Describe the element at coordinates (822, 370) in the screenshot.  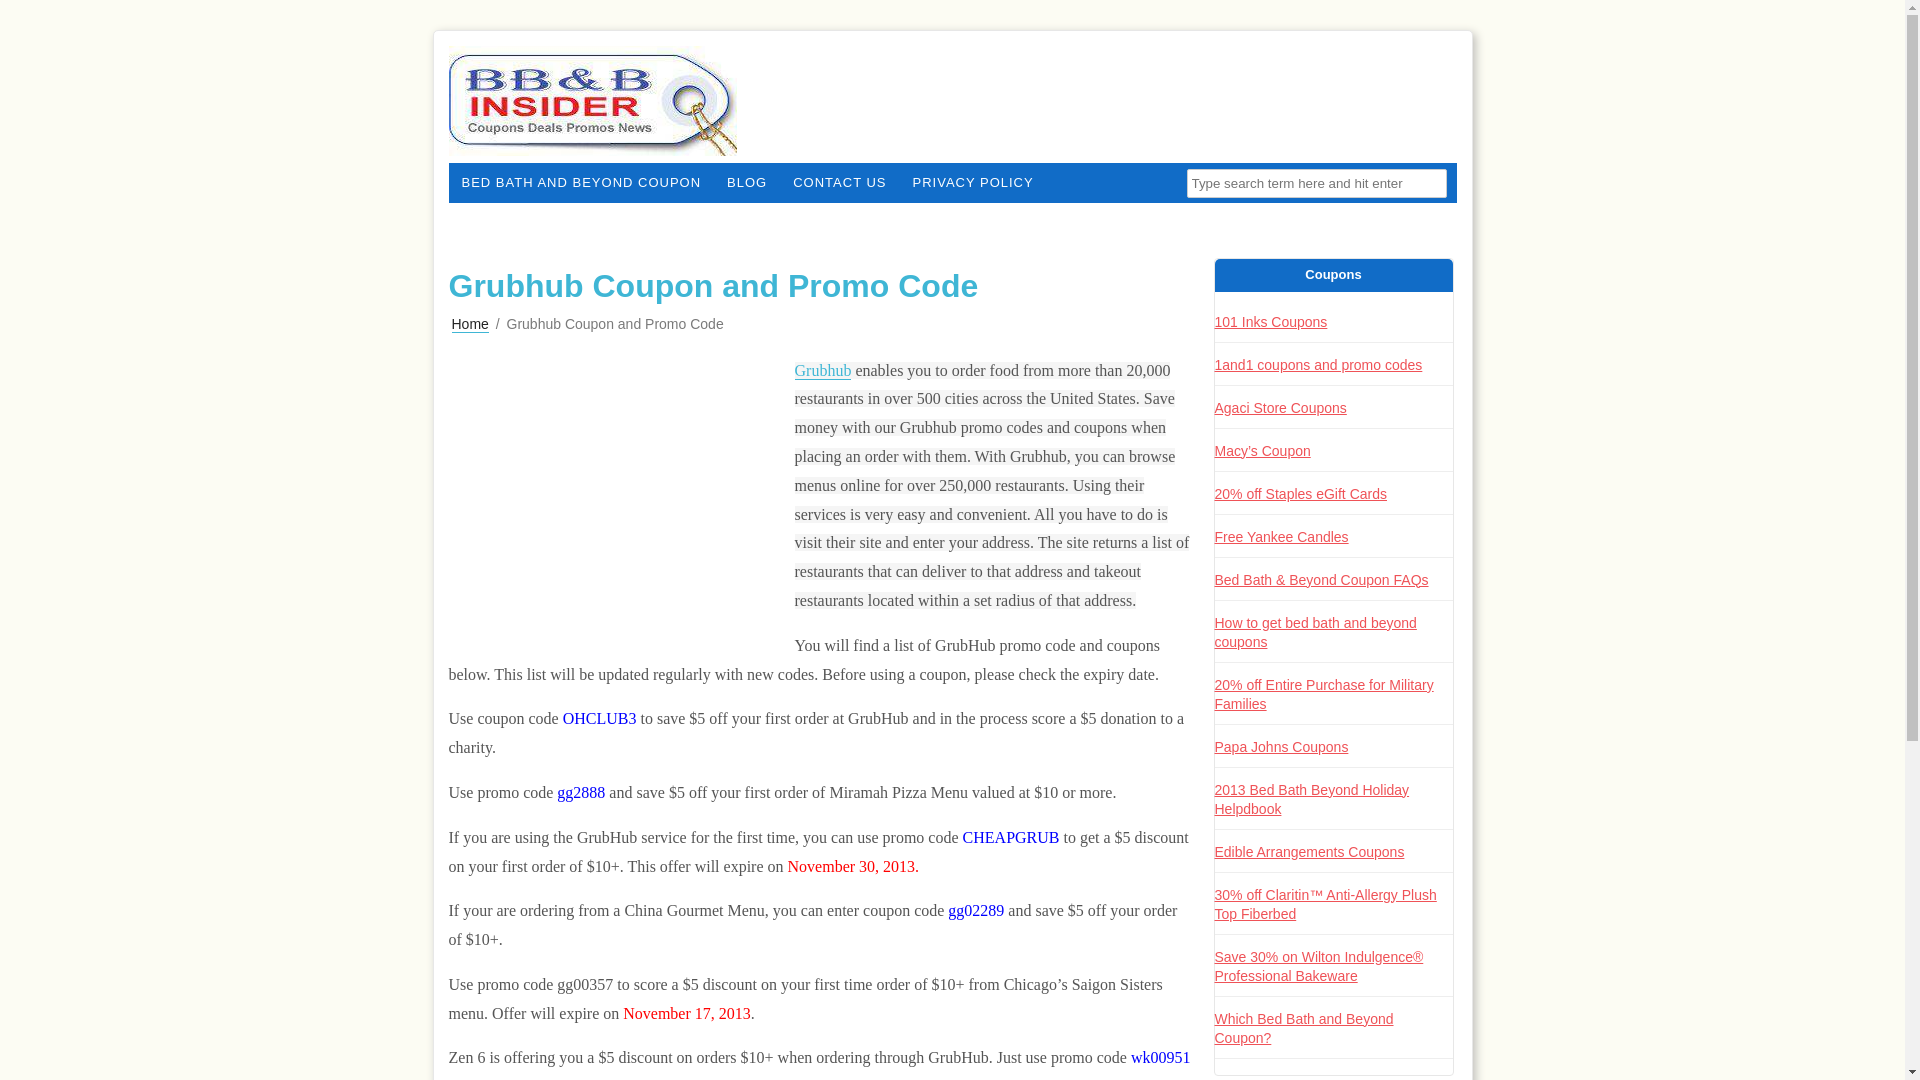
I see `Grubhub` at that location.